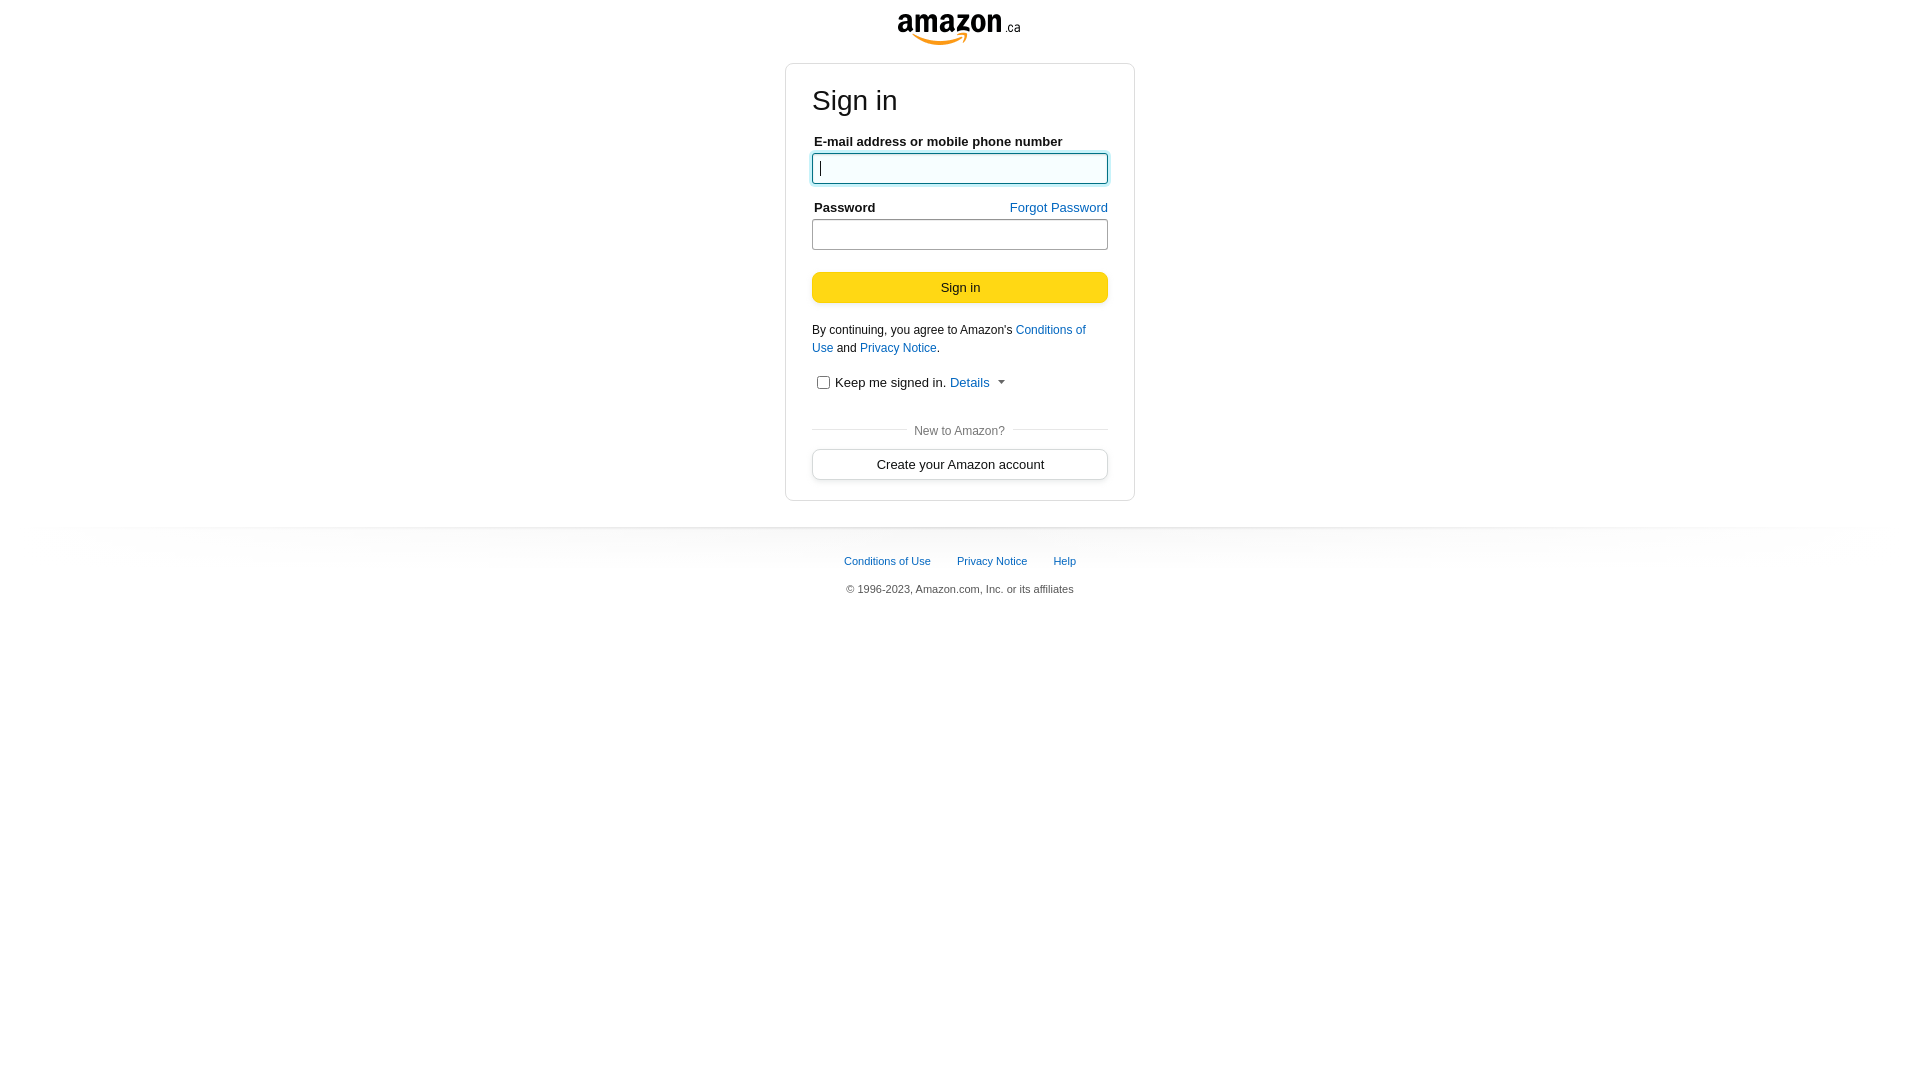  I want to click on Create your Amazon account, so click(960, 464).